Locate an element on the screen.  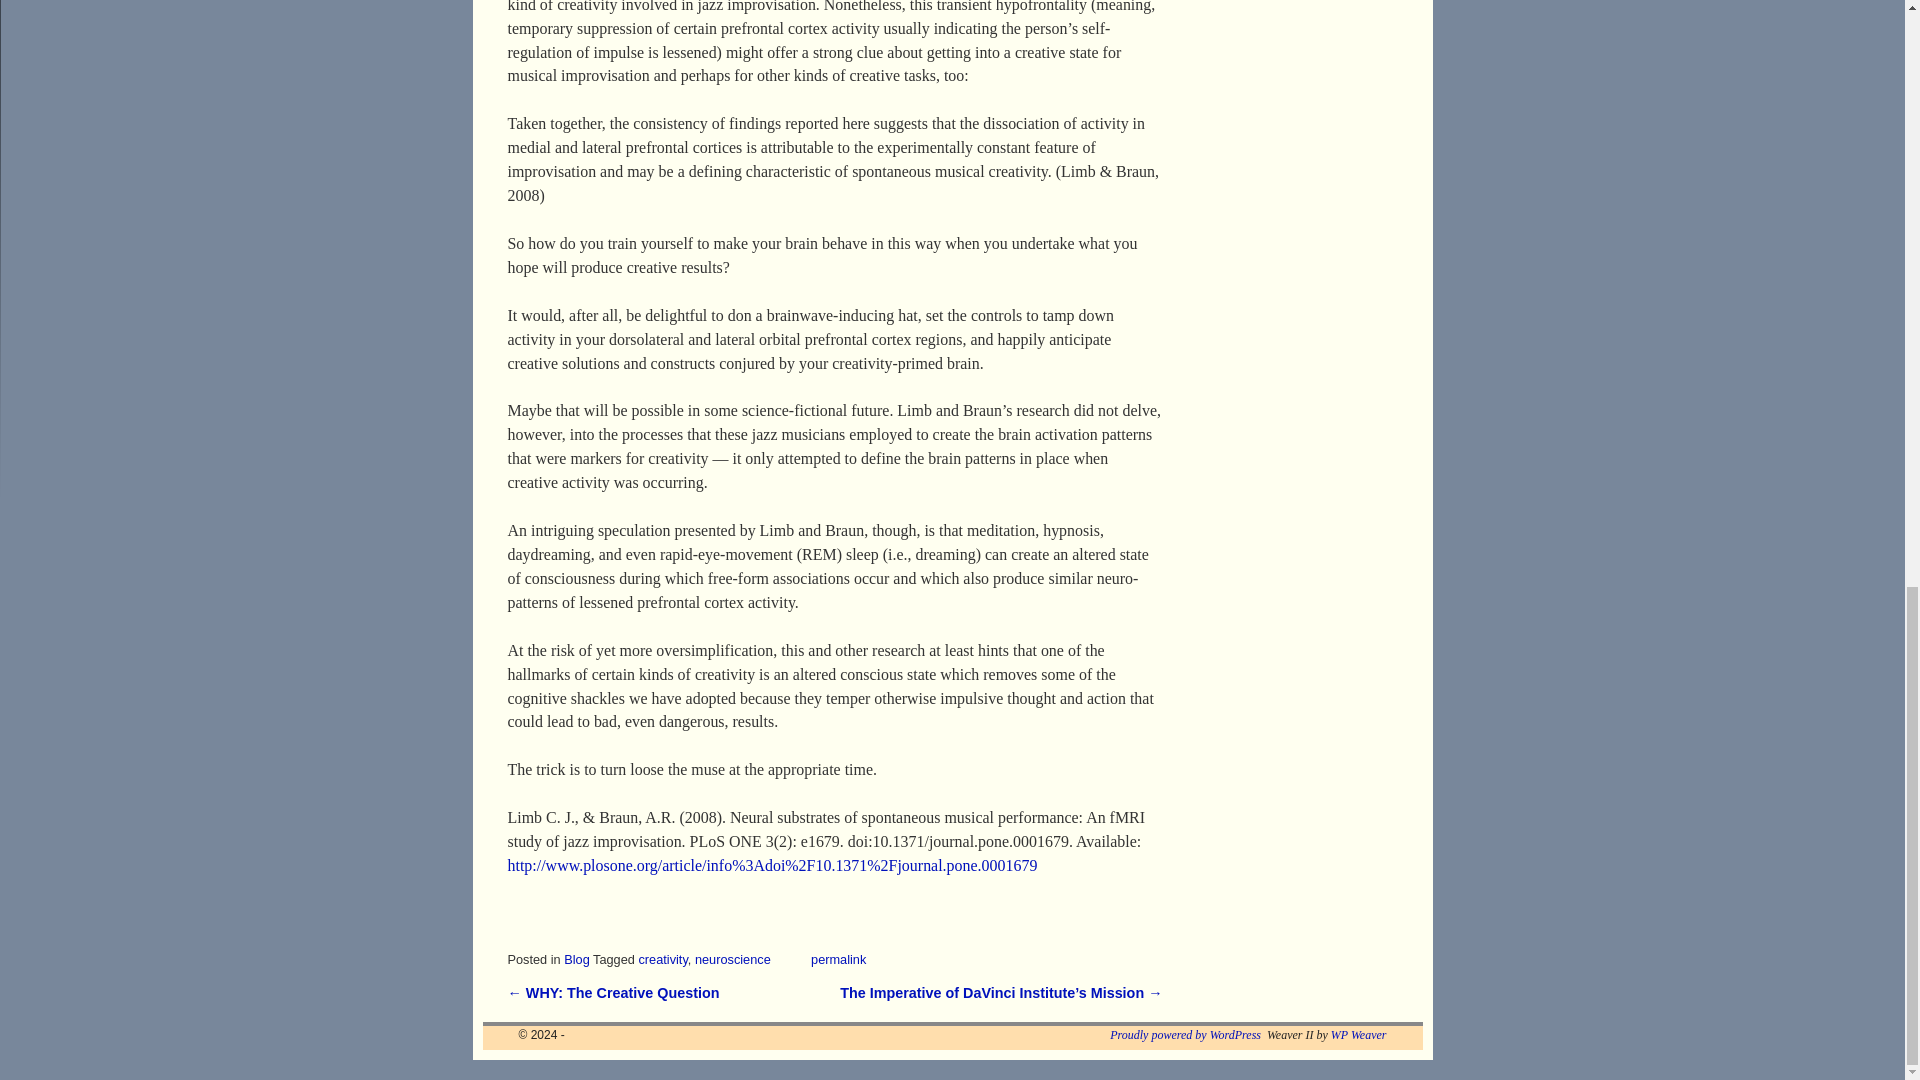
neuroscience is located at coordinates (733, 958).